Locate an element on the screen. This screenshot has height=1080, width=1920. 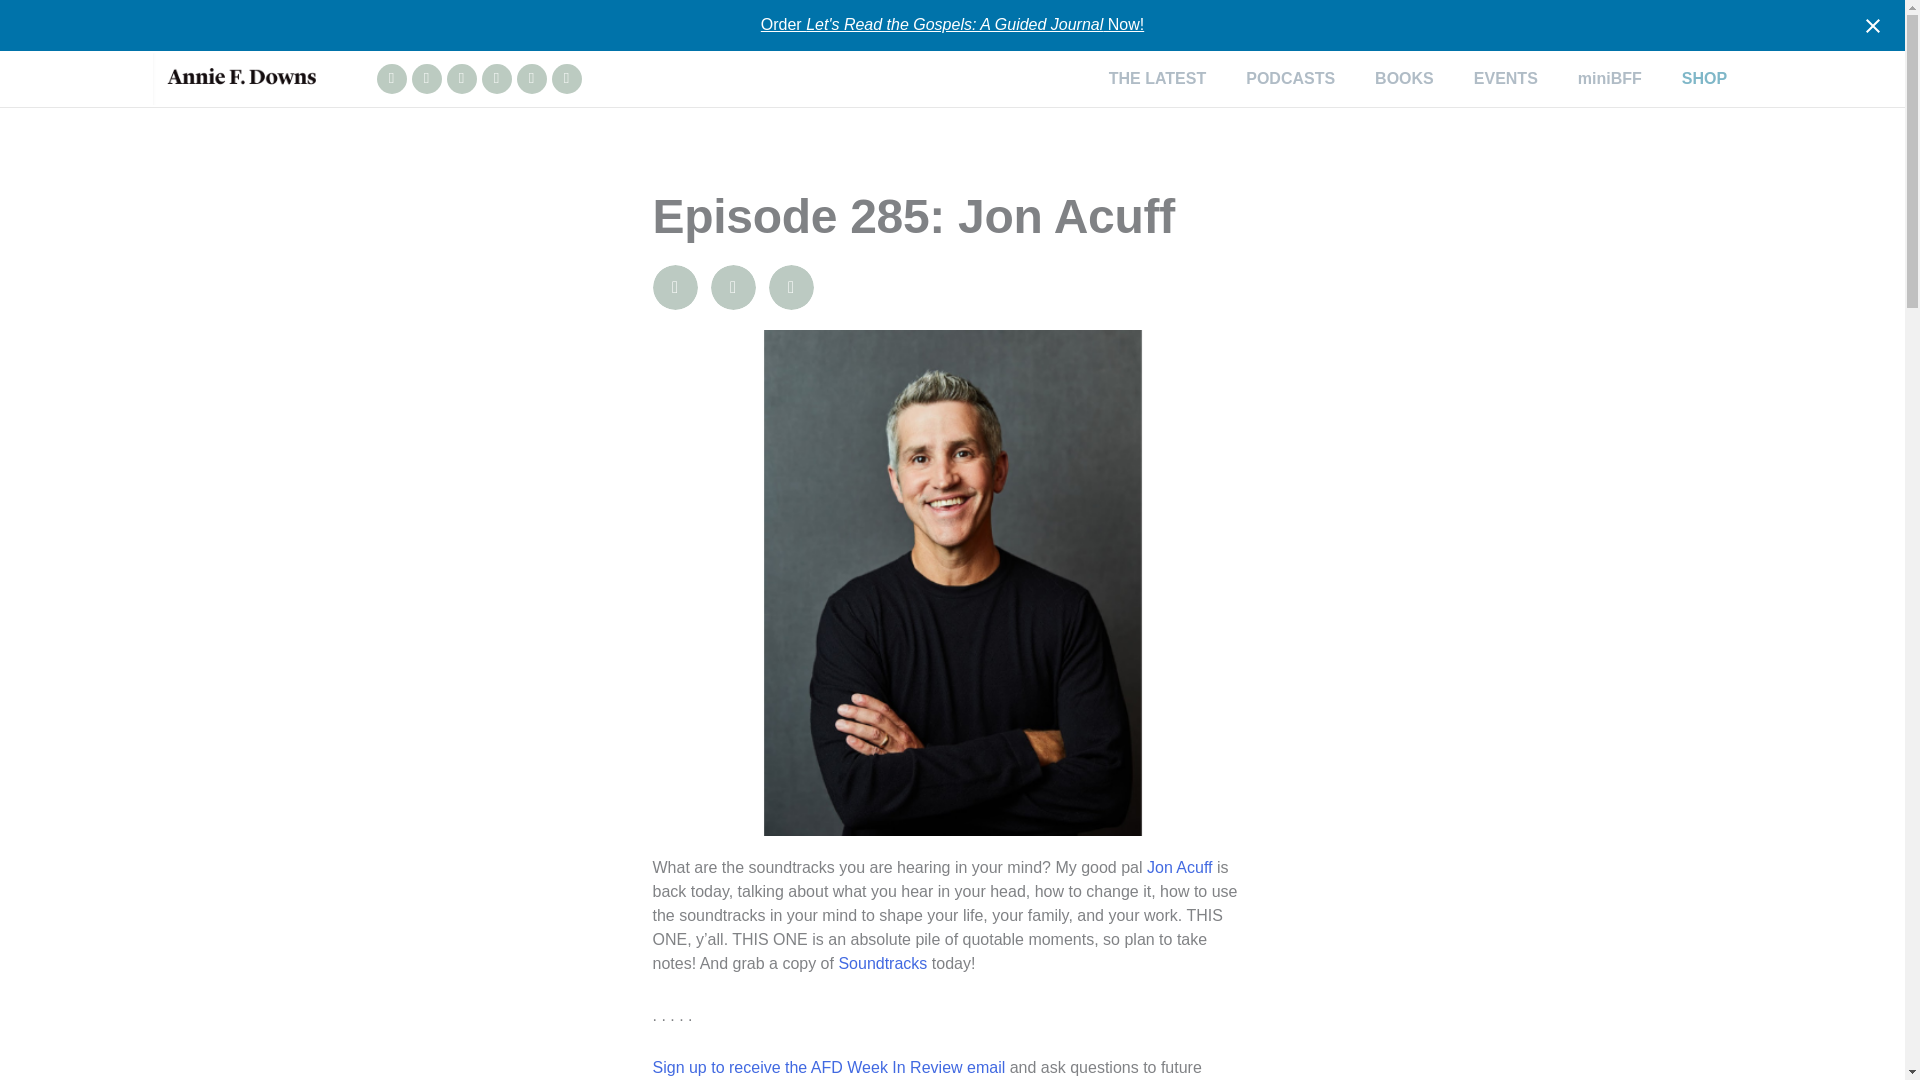
miniBFF is located at coordinates (1610, 78).